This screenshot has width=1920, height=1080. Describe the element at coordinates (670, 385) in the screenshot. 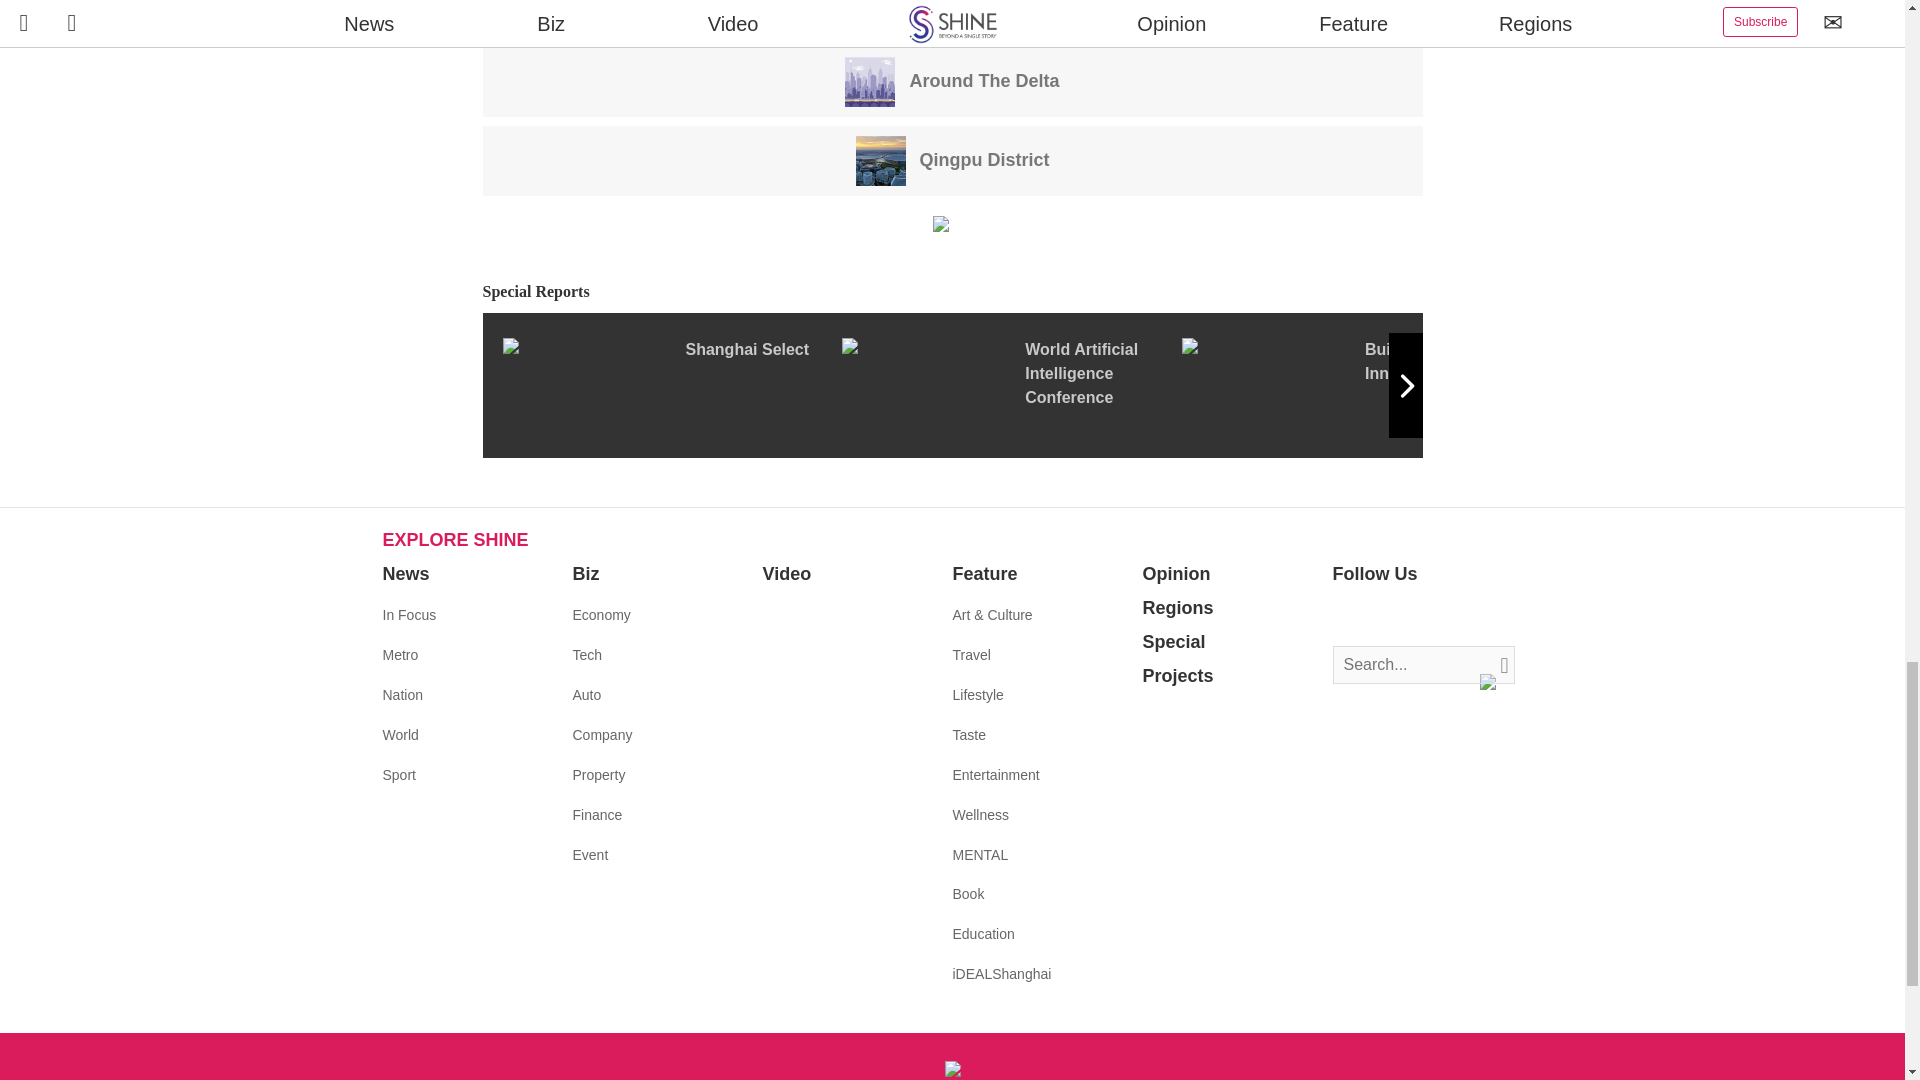

I see `Shanghai Select` at that location.